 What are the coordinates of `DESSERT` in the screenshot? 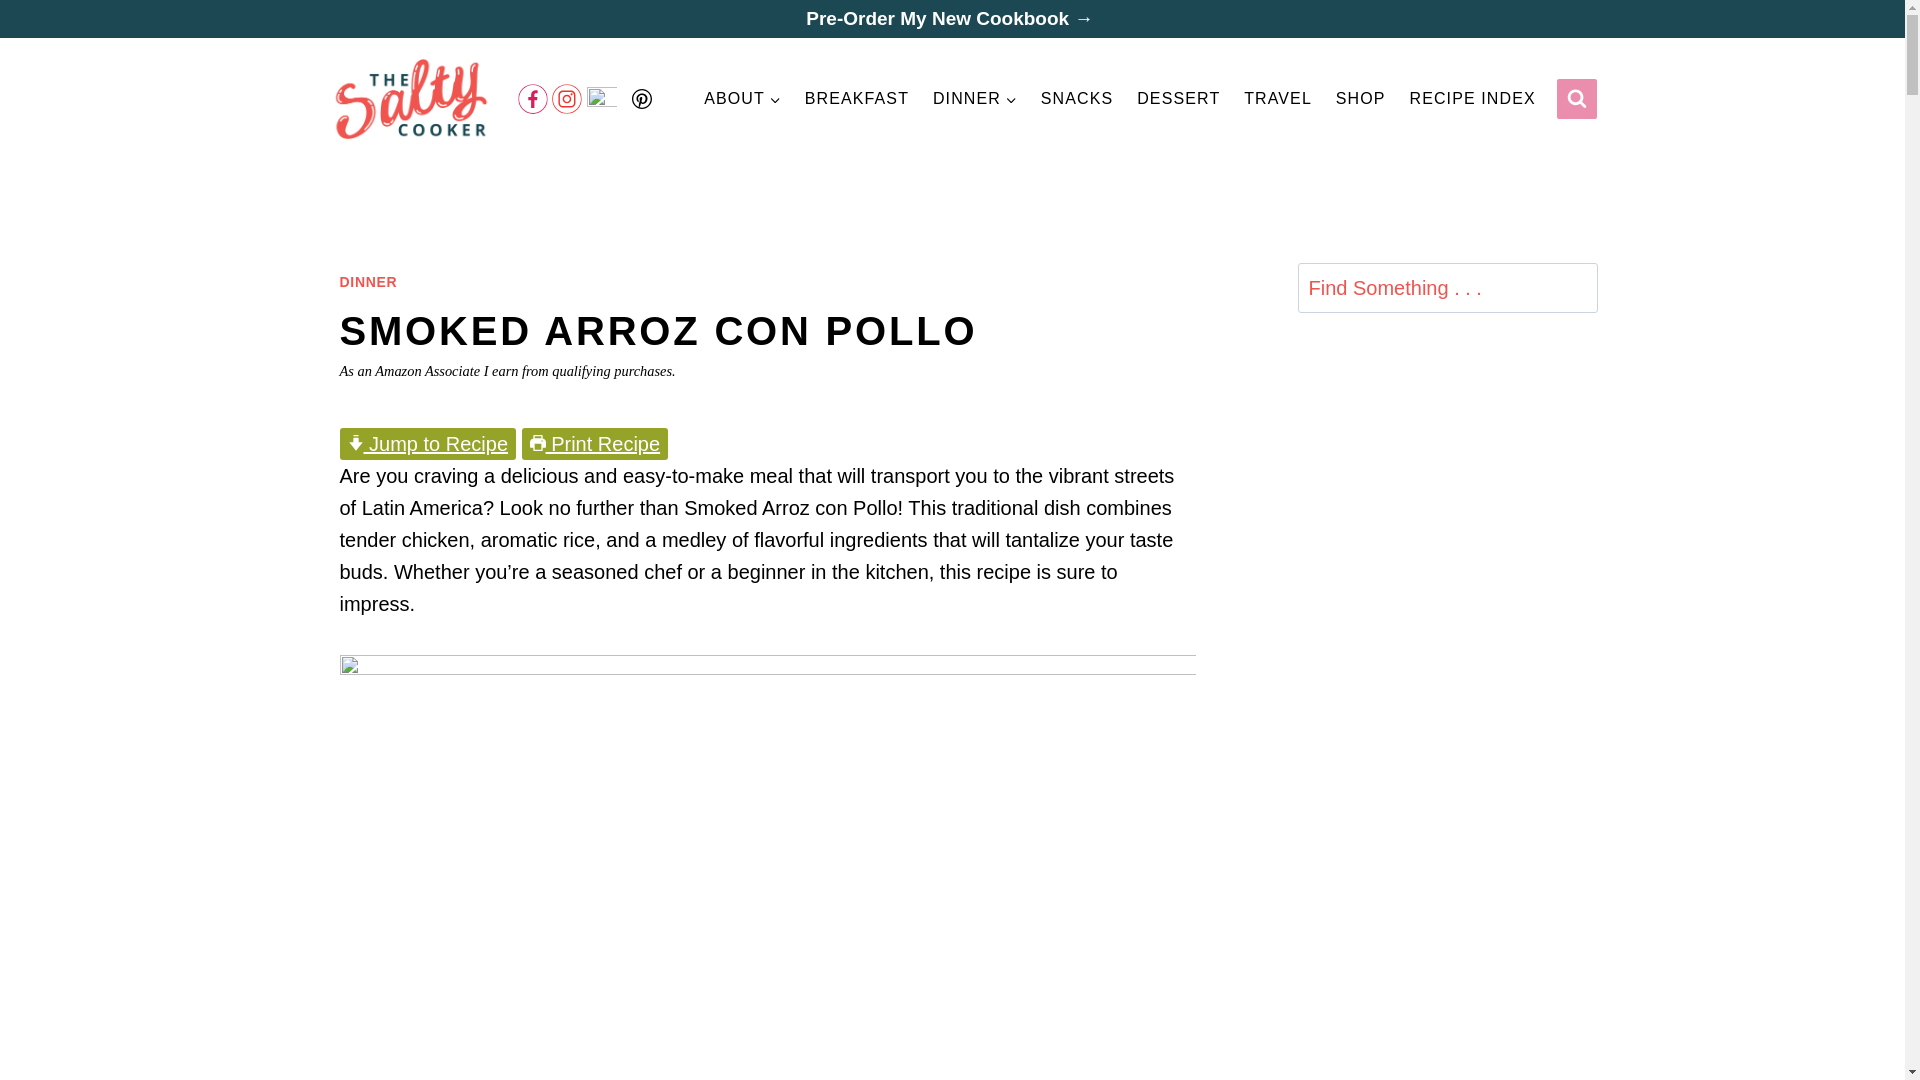 It's located at (1179, 98).